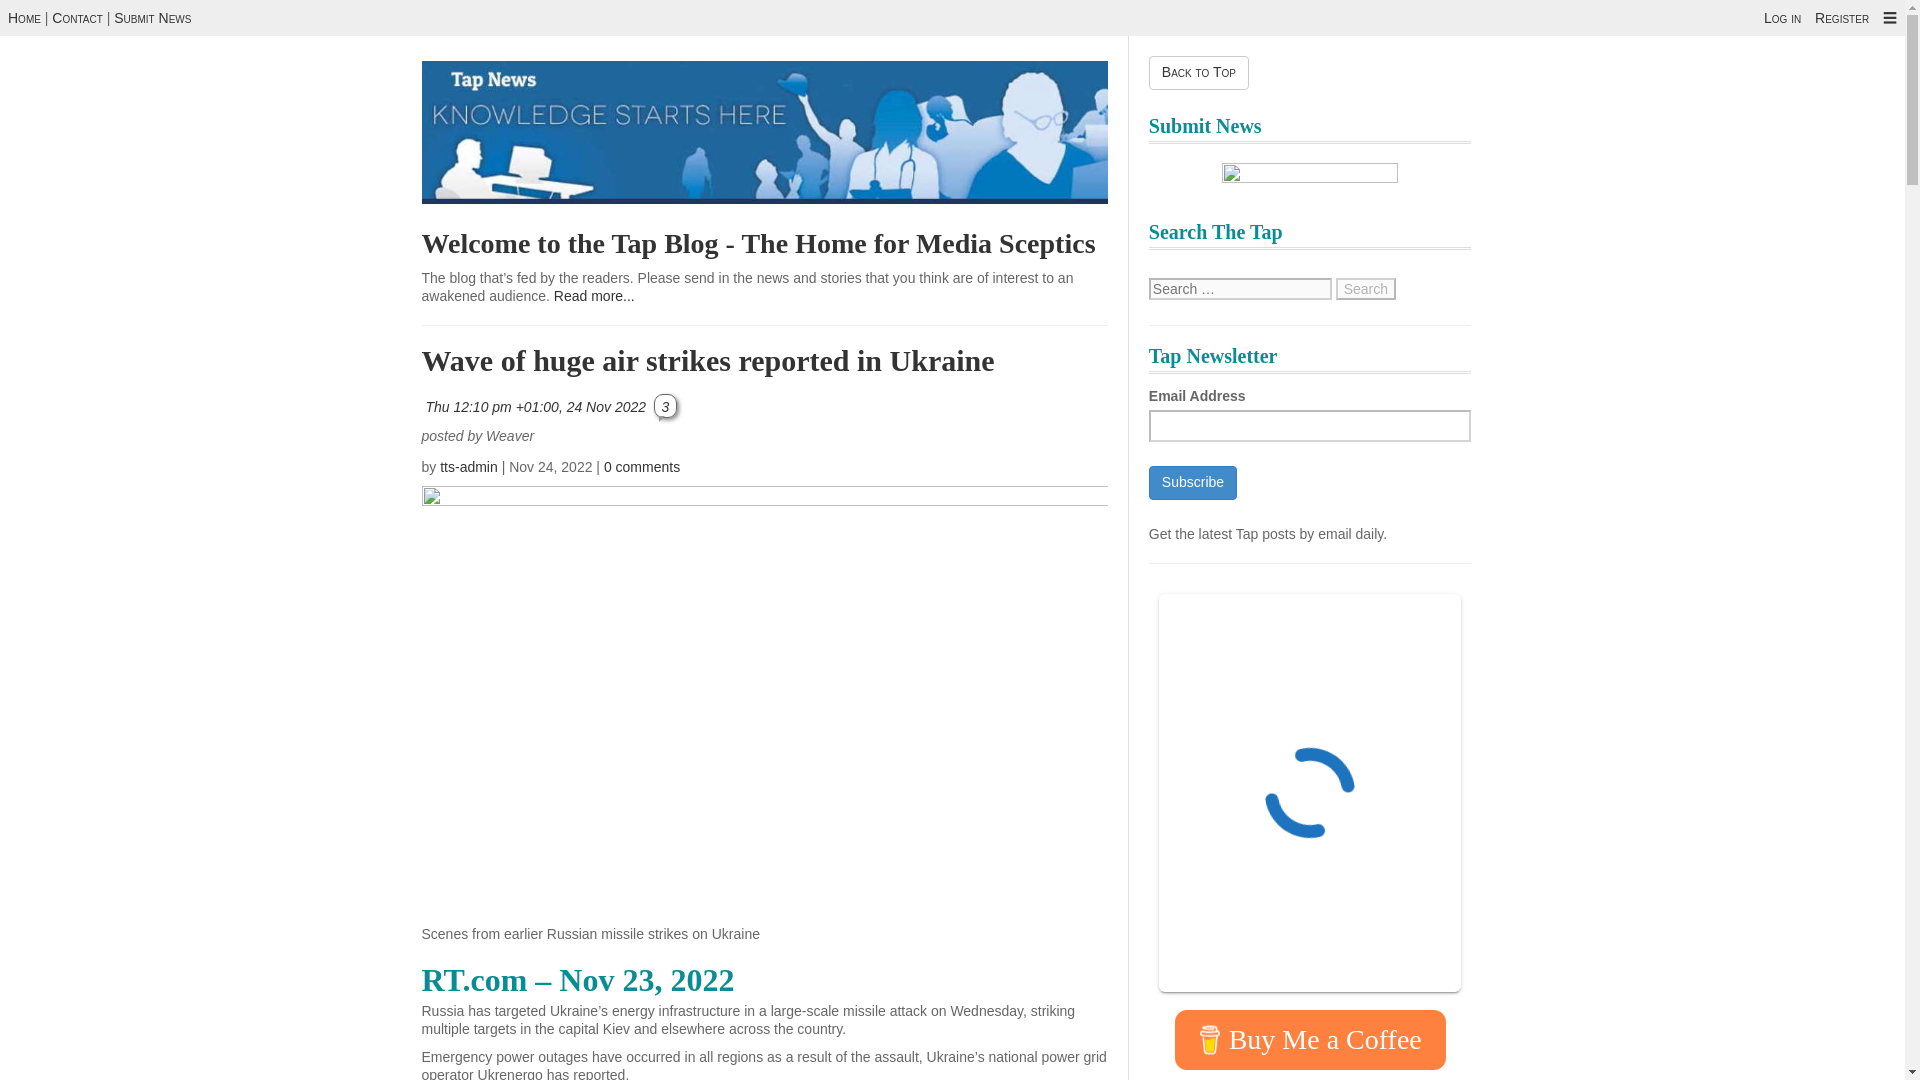 This screenshot has width=1920, height=1080. Describe the element at coordinates (708, 360) in the screenshot. I see `Wave of huge air strikes reported in Ukraine` at that location.